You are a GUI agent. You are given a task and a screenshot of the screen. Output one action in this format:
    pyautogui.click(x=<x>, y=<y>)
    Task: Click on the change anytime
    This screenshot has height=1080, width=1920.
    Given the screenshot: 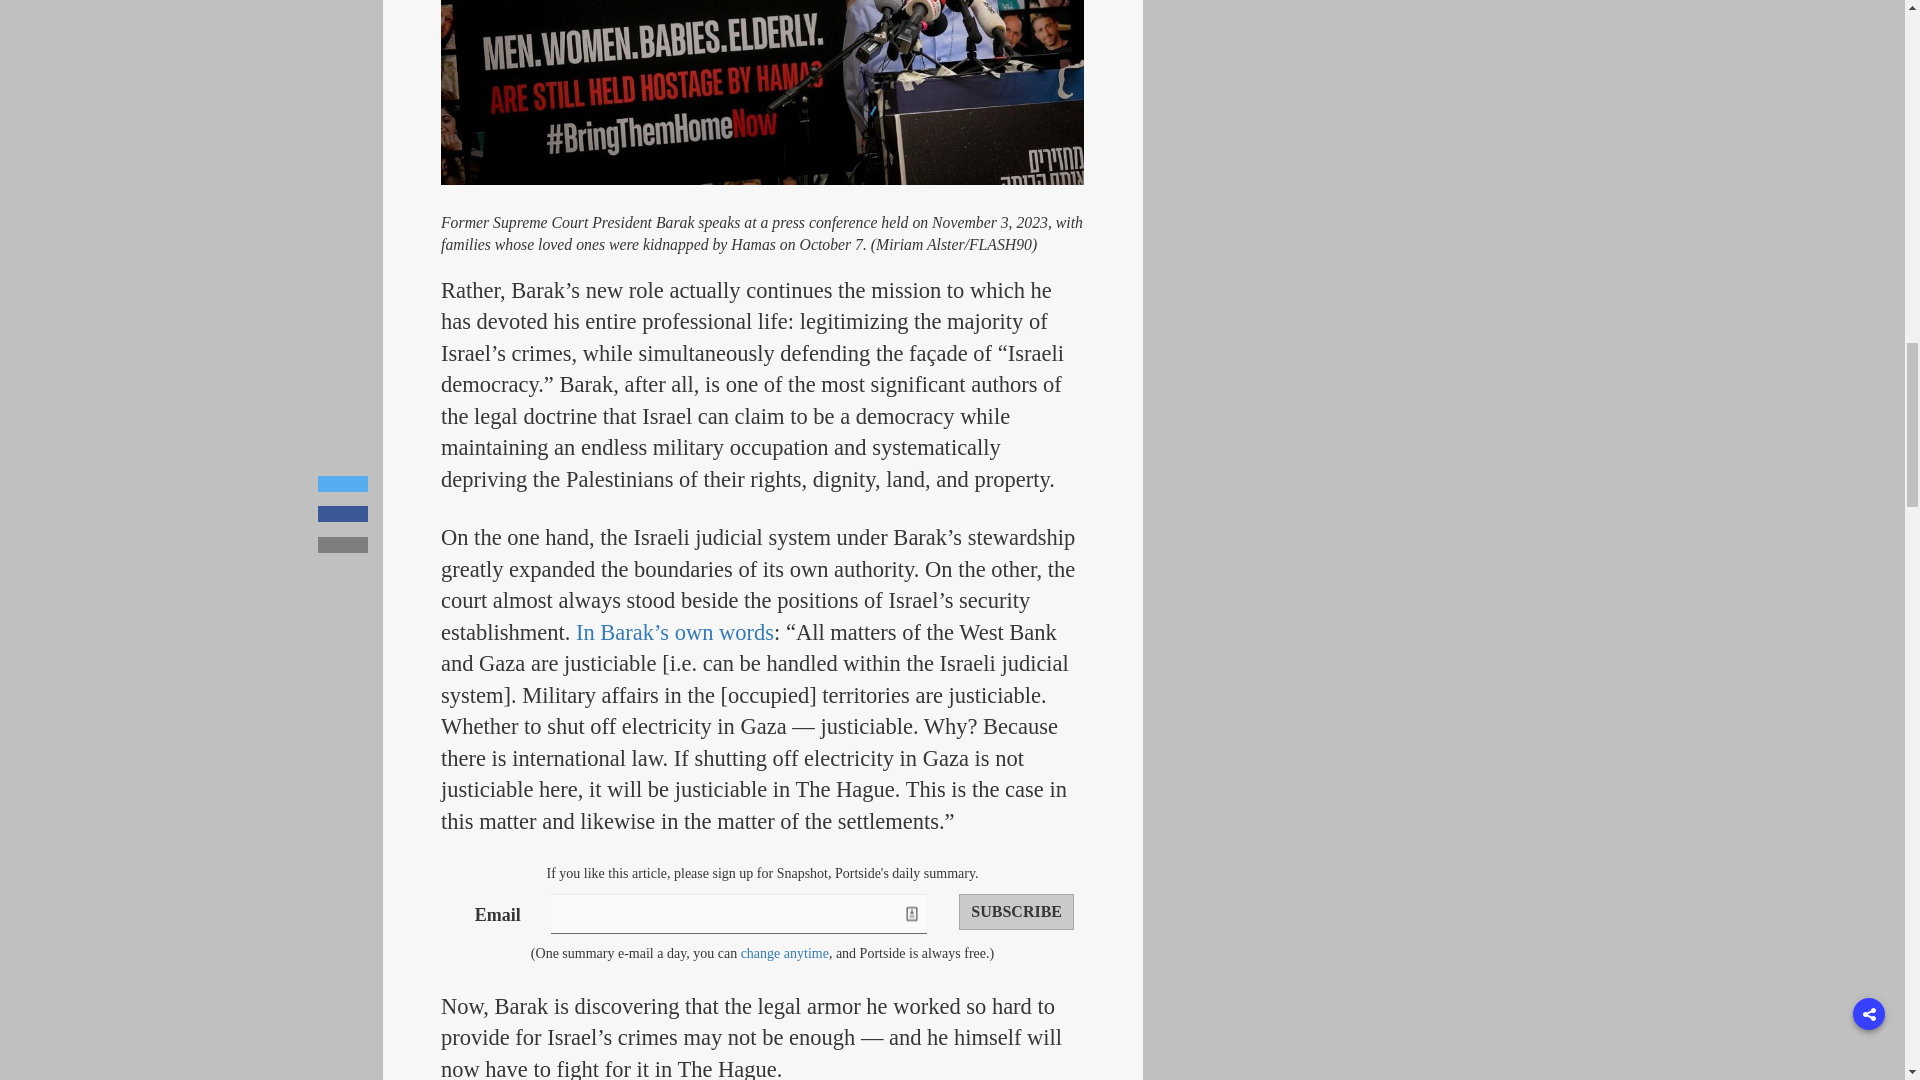 What is the action you would take?
    pyautogui.click(x=785, y=954)
    